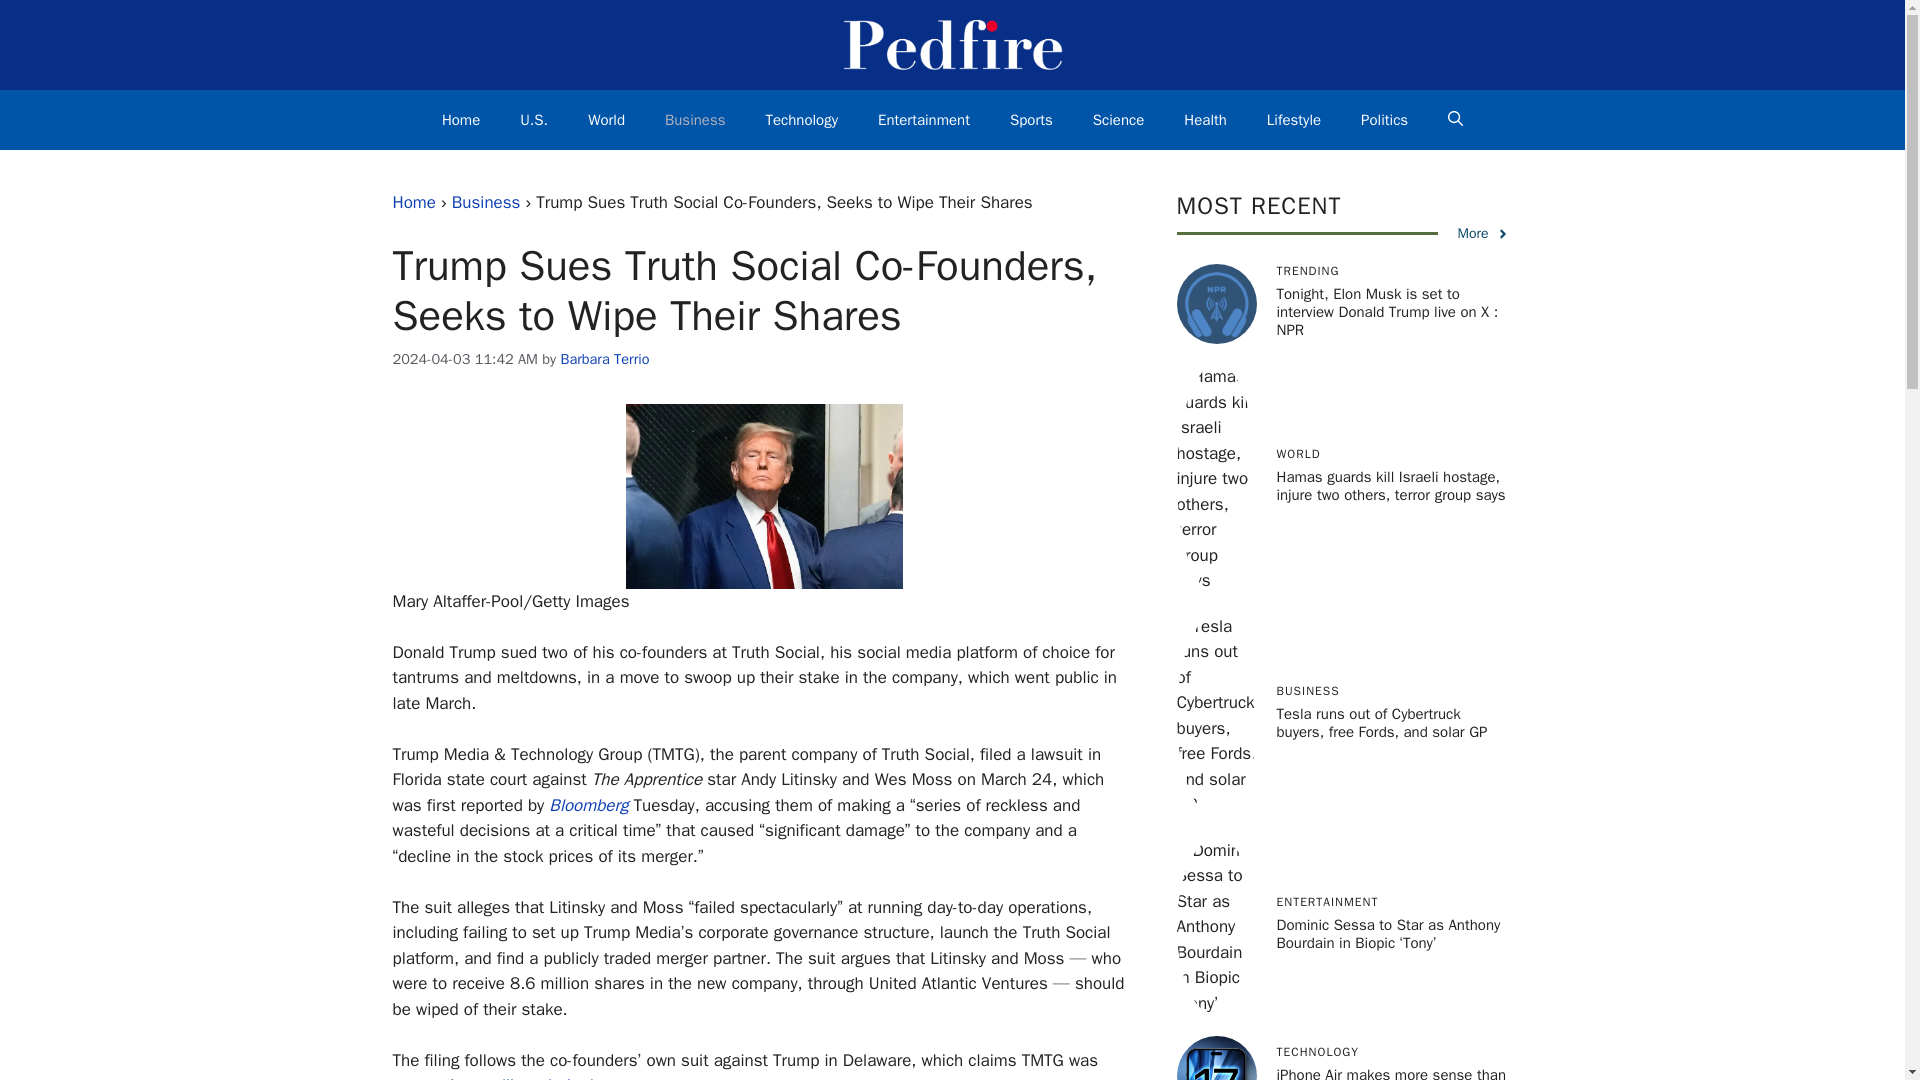 The image size is (1920, 1080). Describe the element at coordinates (460, 120) in the screenshot. I see `Home` at that location.